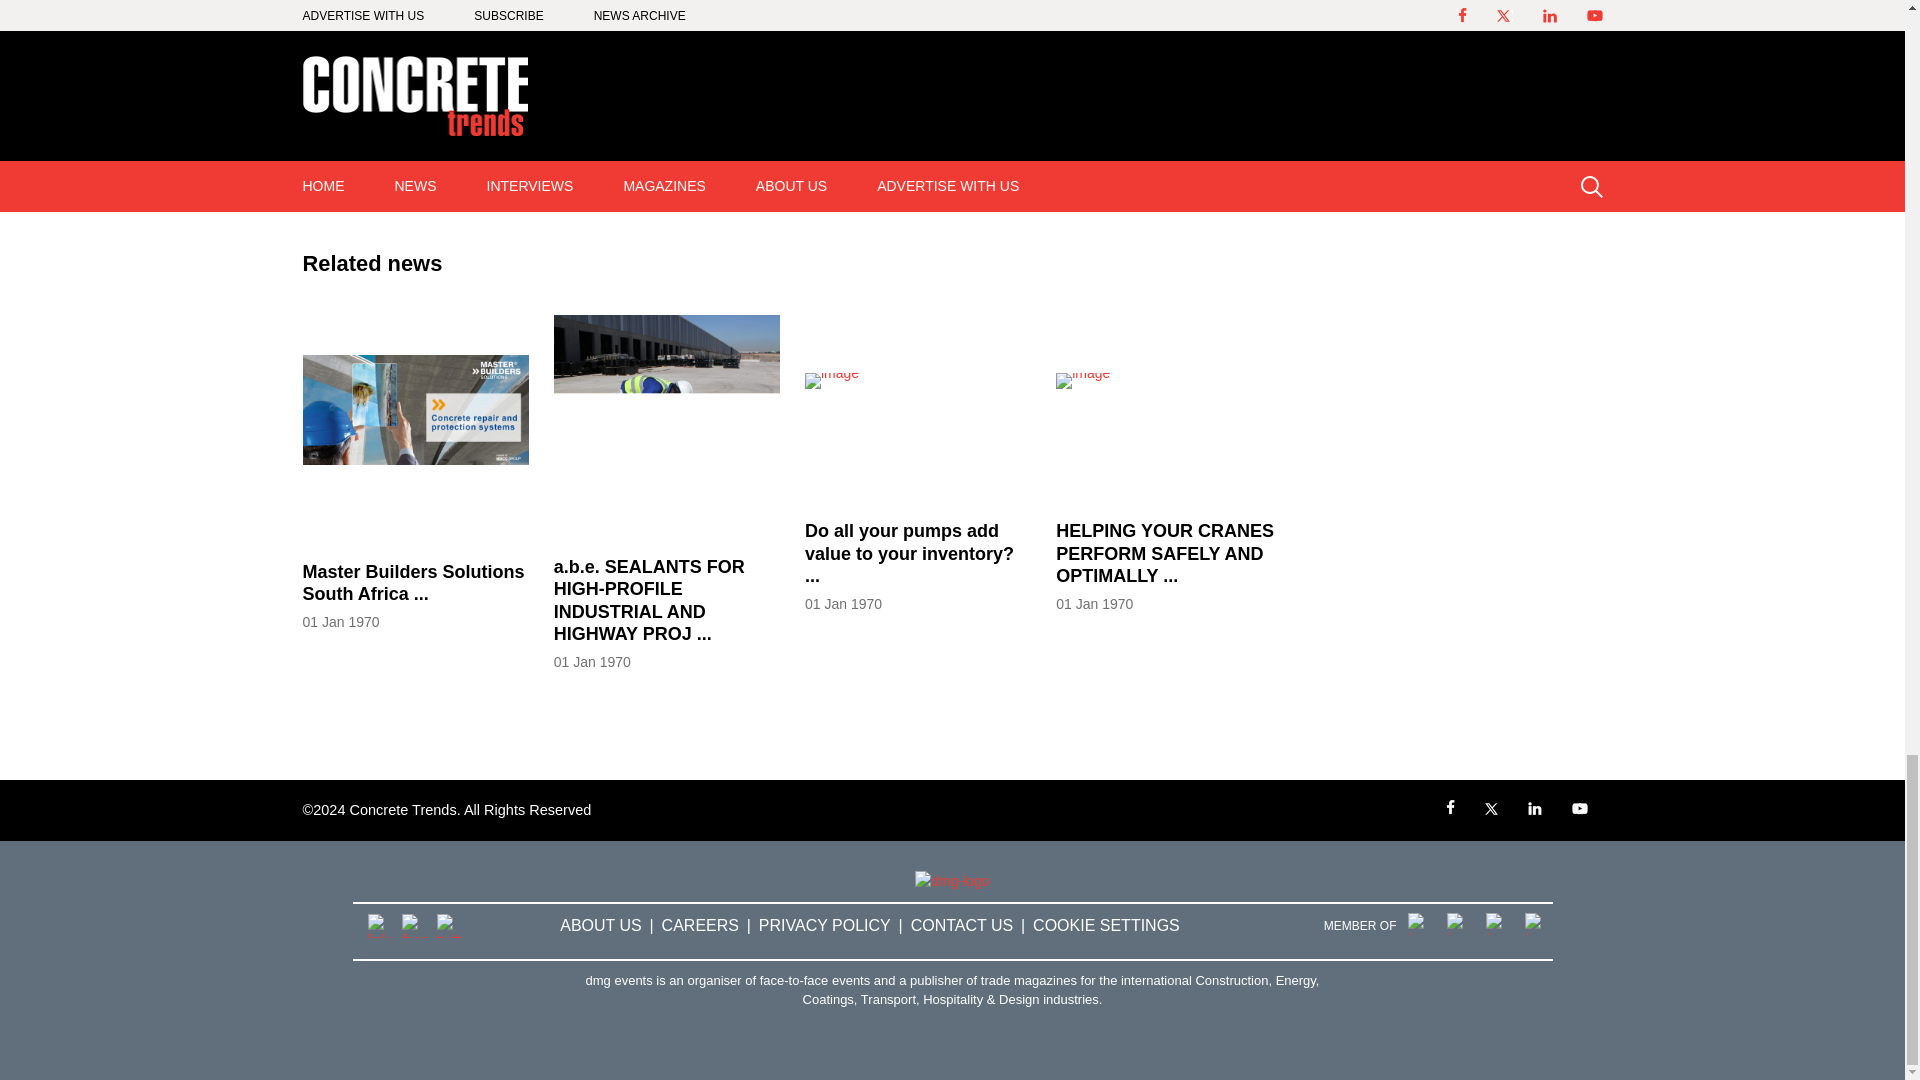  Describe the element at coordinates (534, 179) in the screenshot. I see `repair` at that location.